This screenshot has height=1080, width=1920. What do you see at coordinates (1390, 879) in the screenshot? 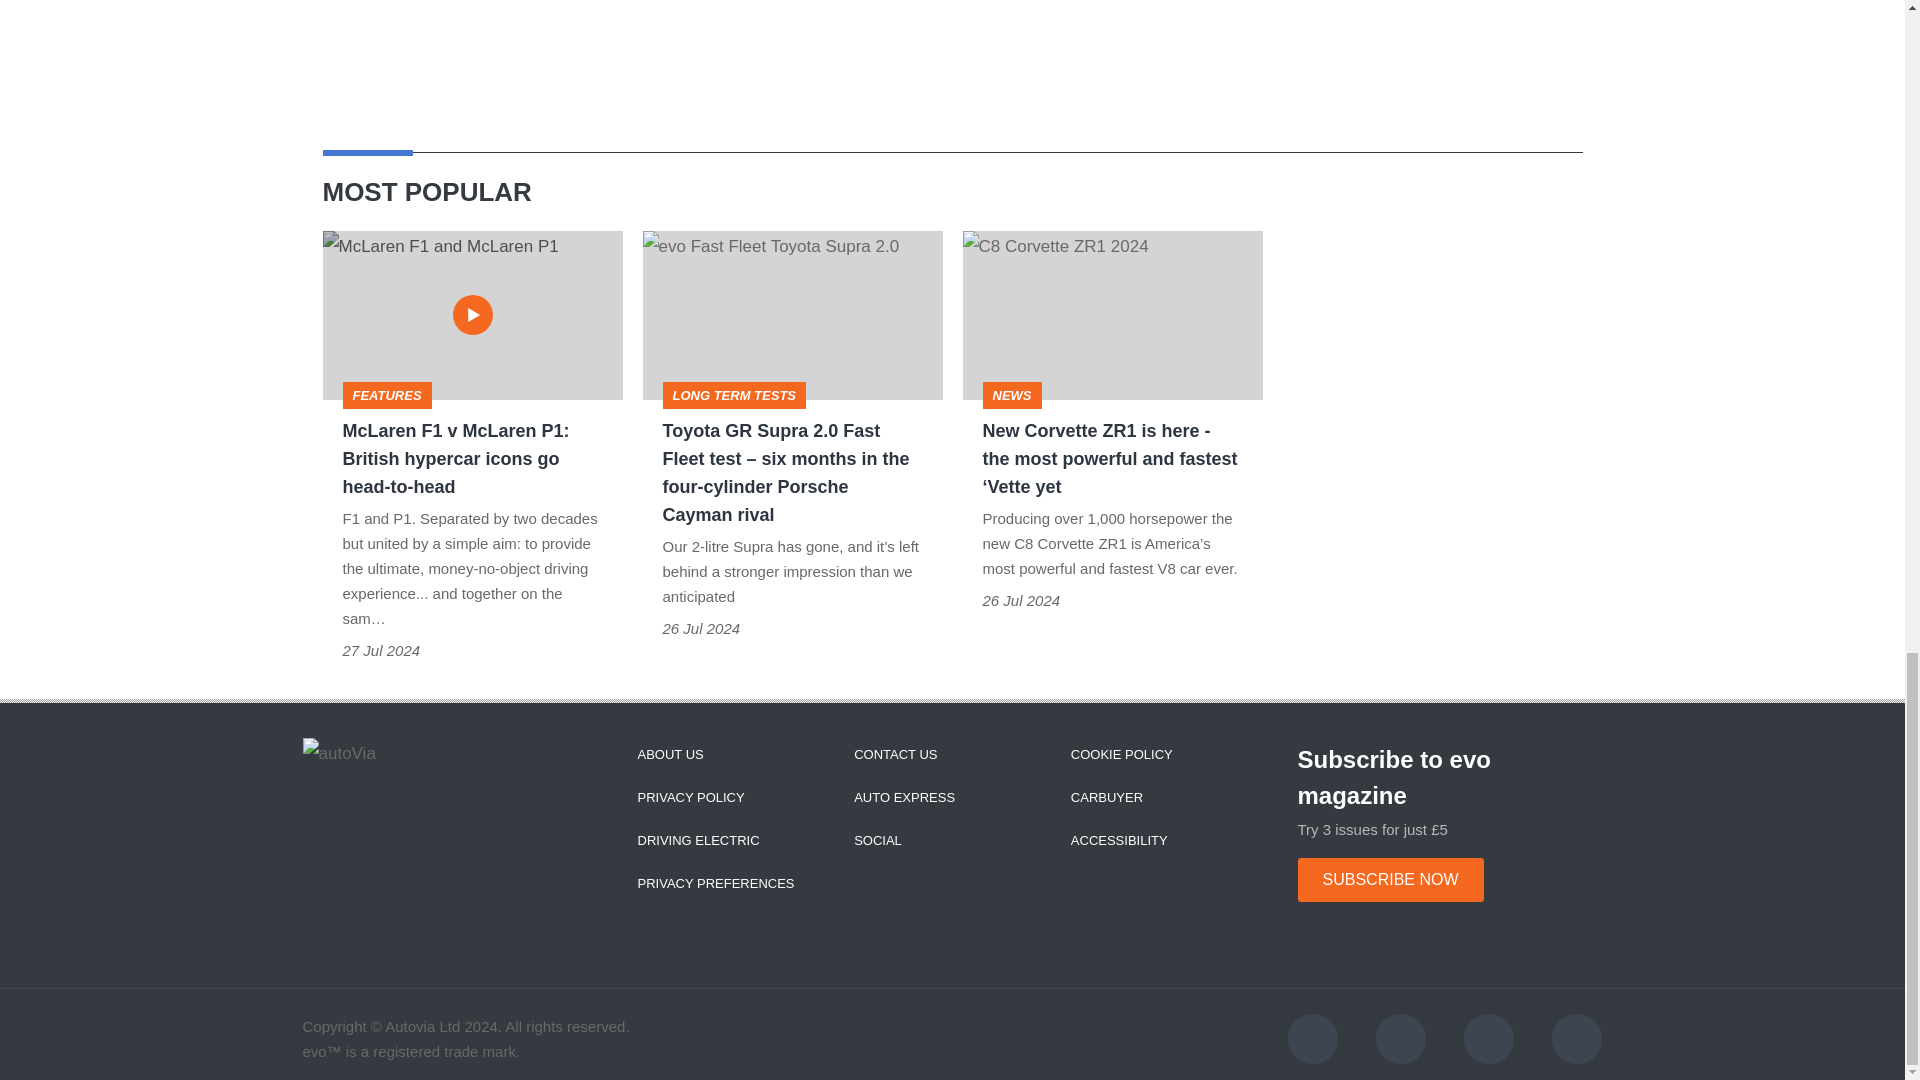
I see `Subscribe now` at bounding box center [1390, 879].